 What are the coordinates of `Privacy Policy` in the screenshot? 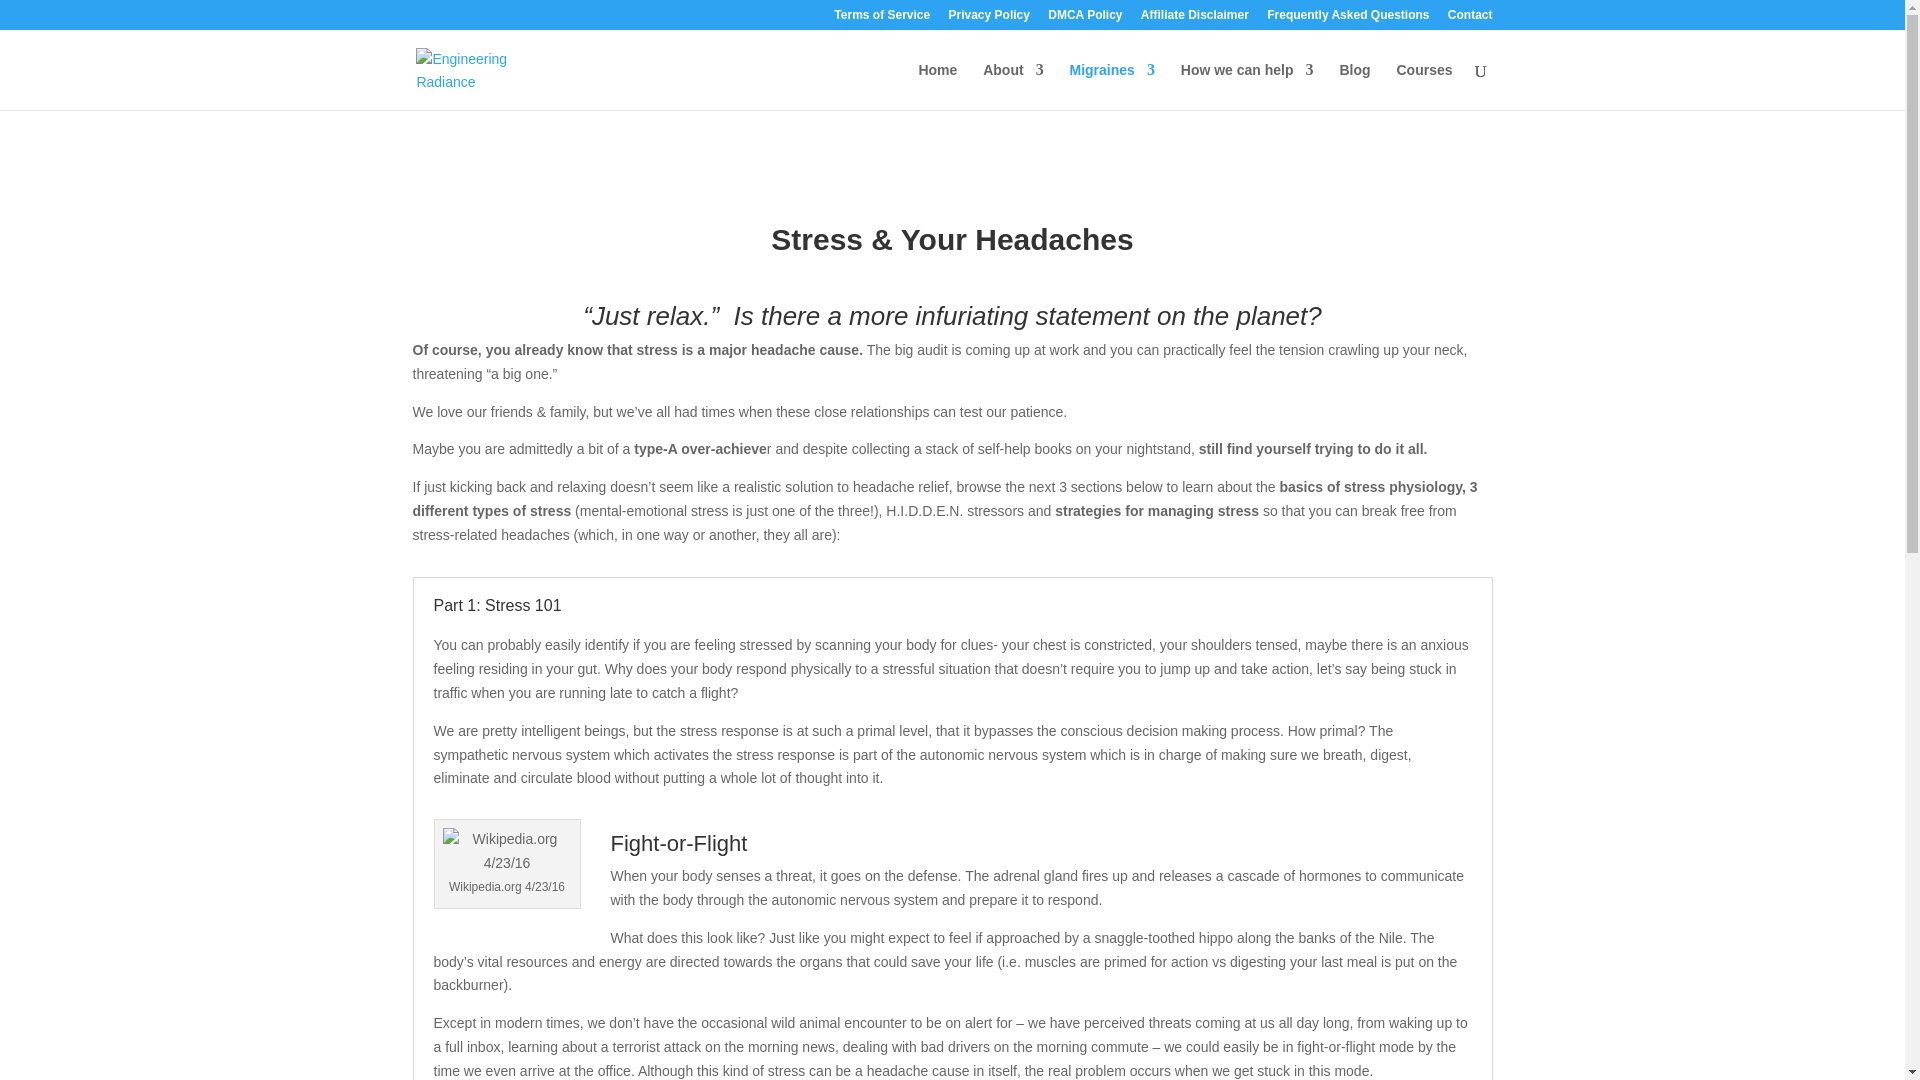 It's located at (988, 19).